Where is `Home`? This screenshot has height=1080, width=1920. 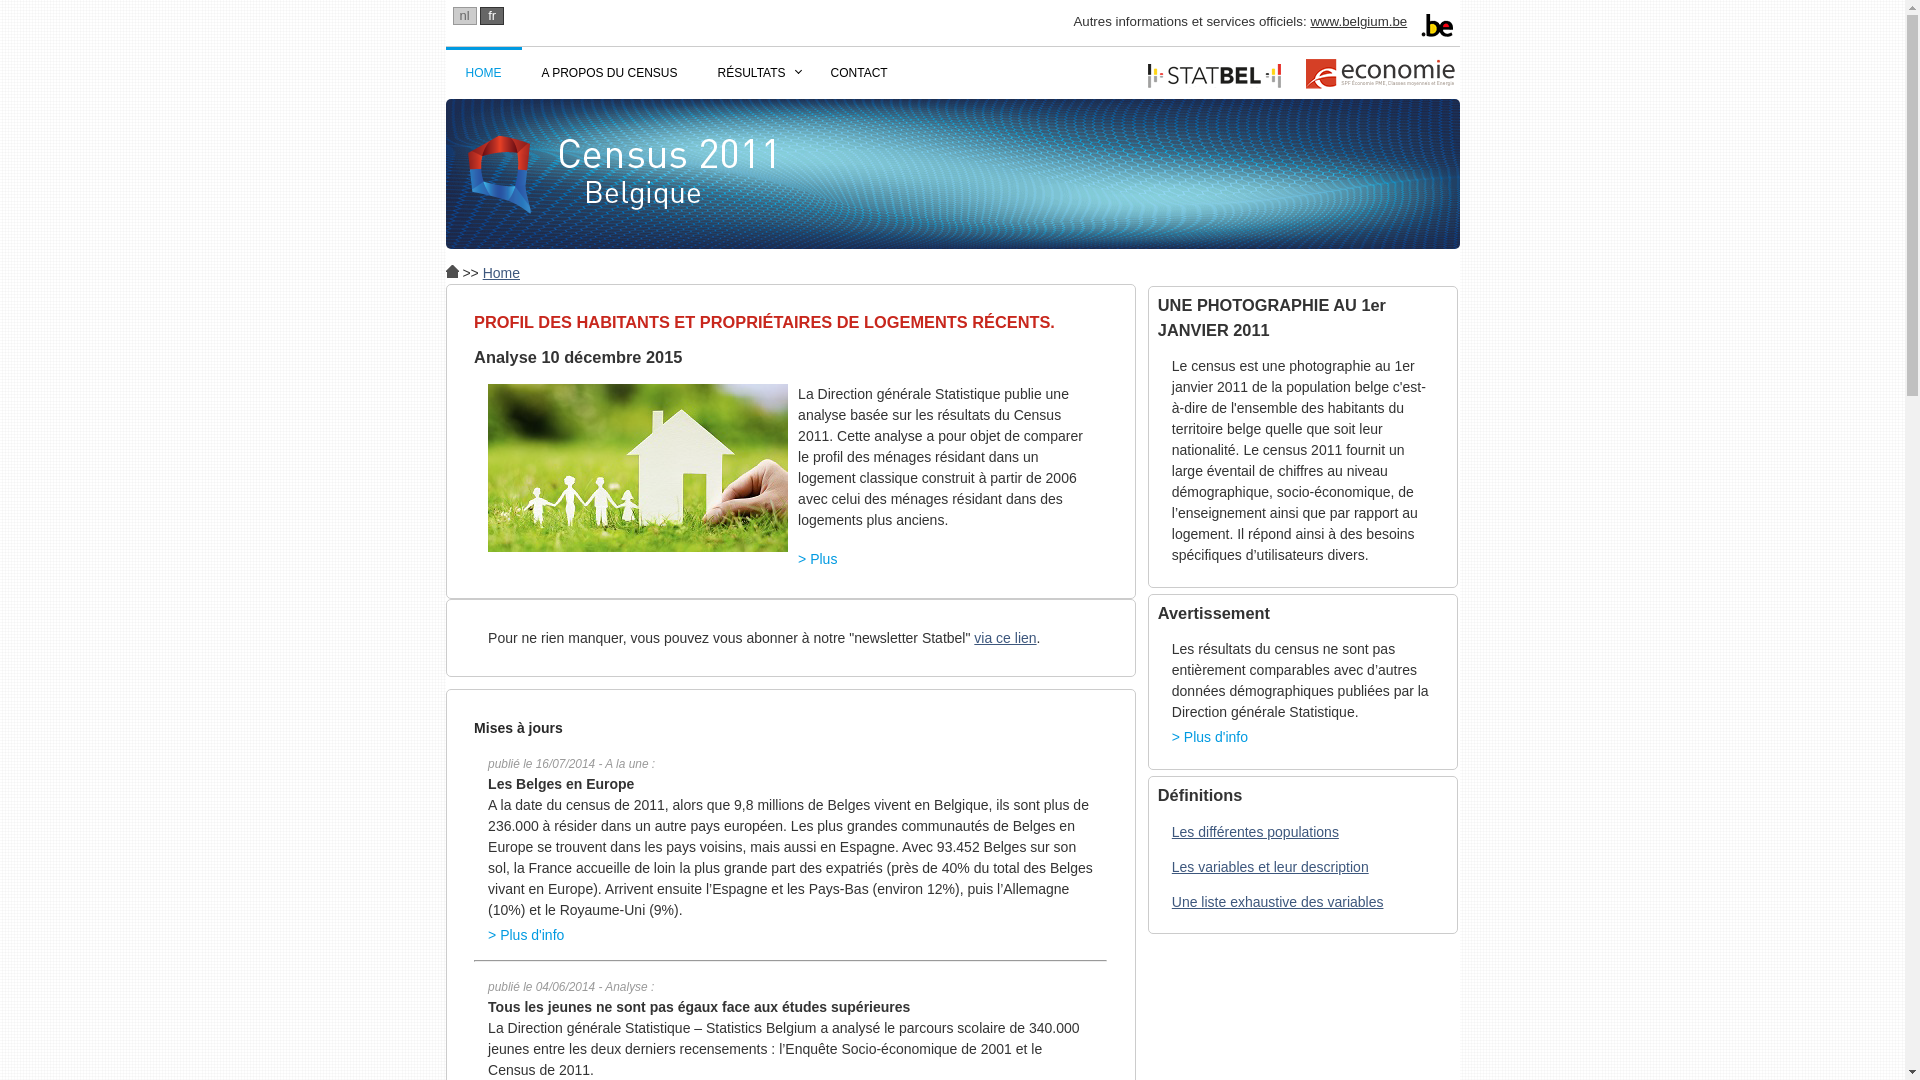 Home is located at coordinates (502, 273).